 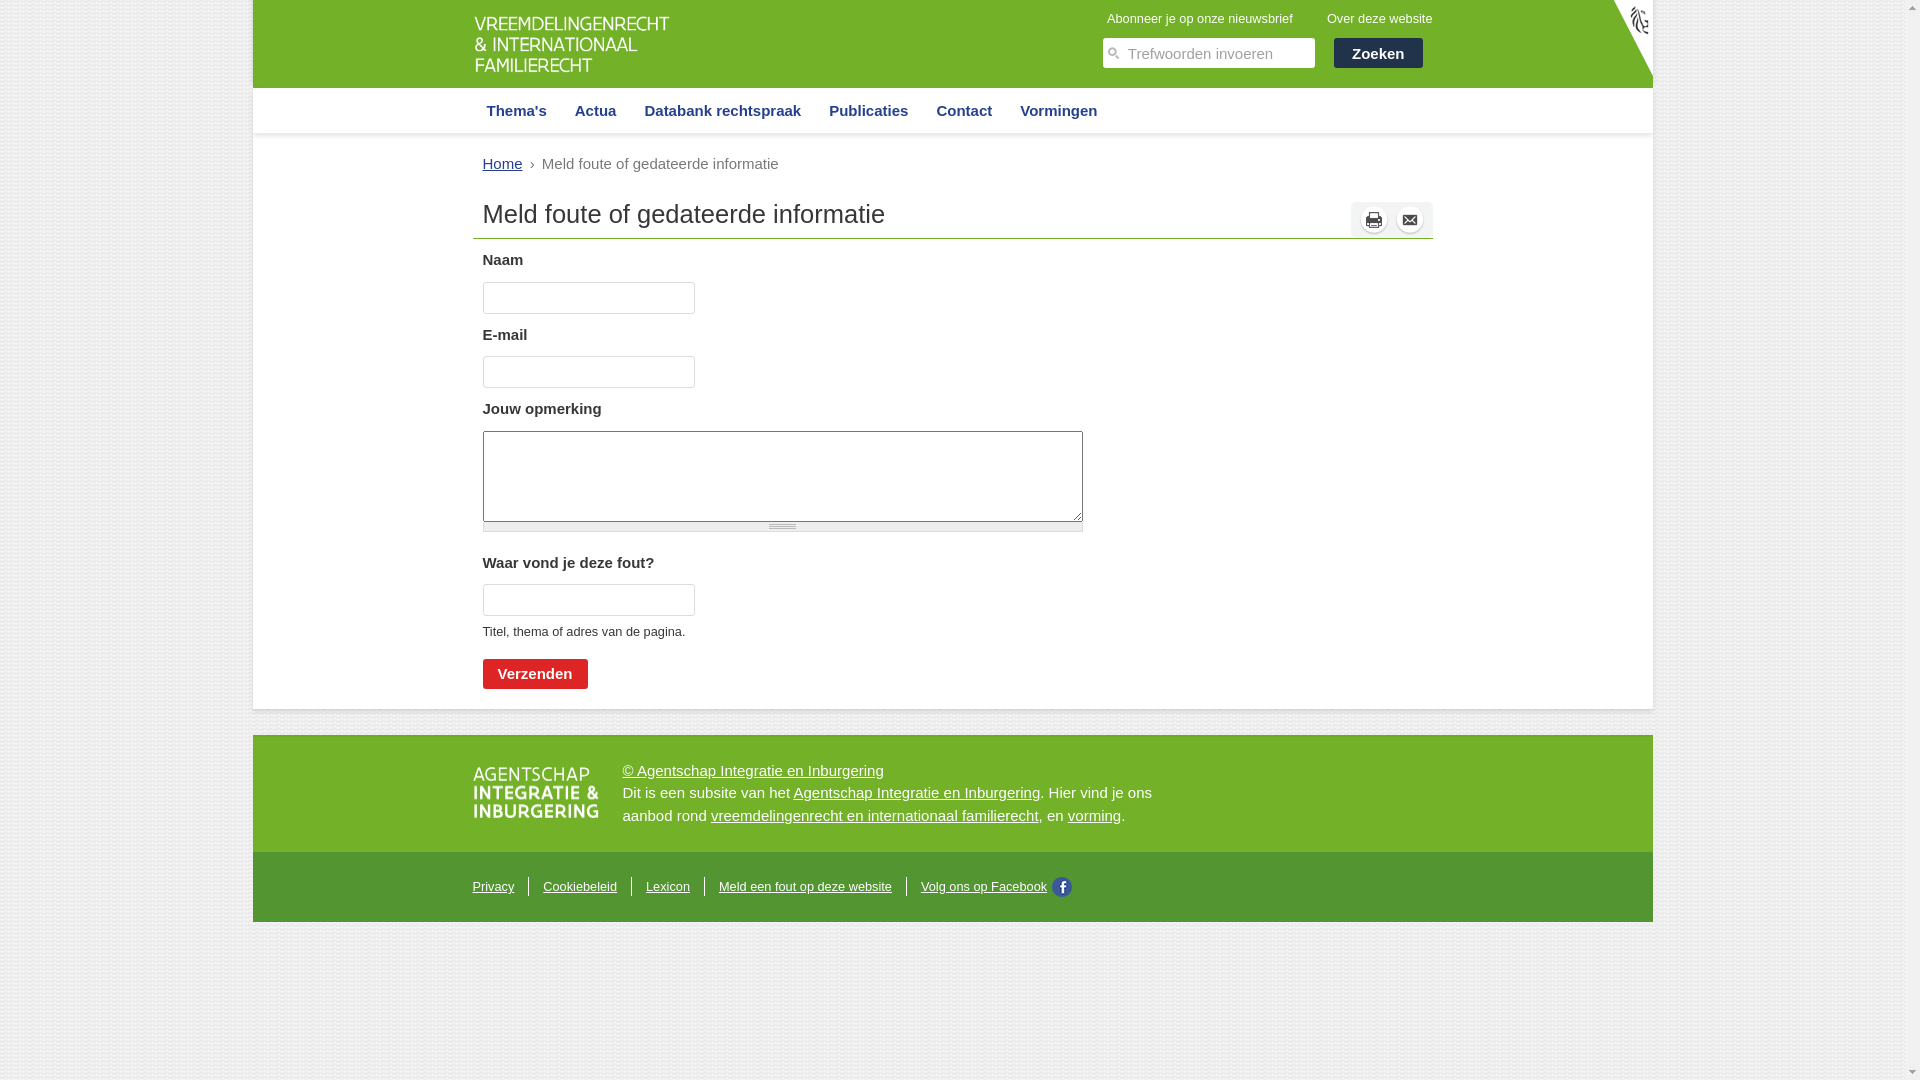 I want to click on Overslaan en naar de algemene inhoud gaan, so click(x=150, y=0).